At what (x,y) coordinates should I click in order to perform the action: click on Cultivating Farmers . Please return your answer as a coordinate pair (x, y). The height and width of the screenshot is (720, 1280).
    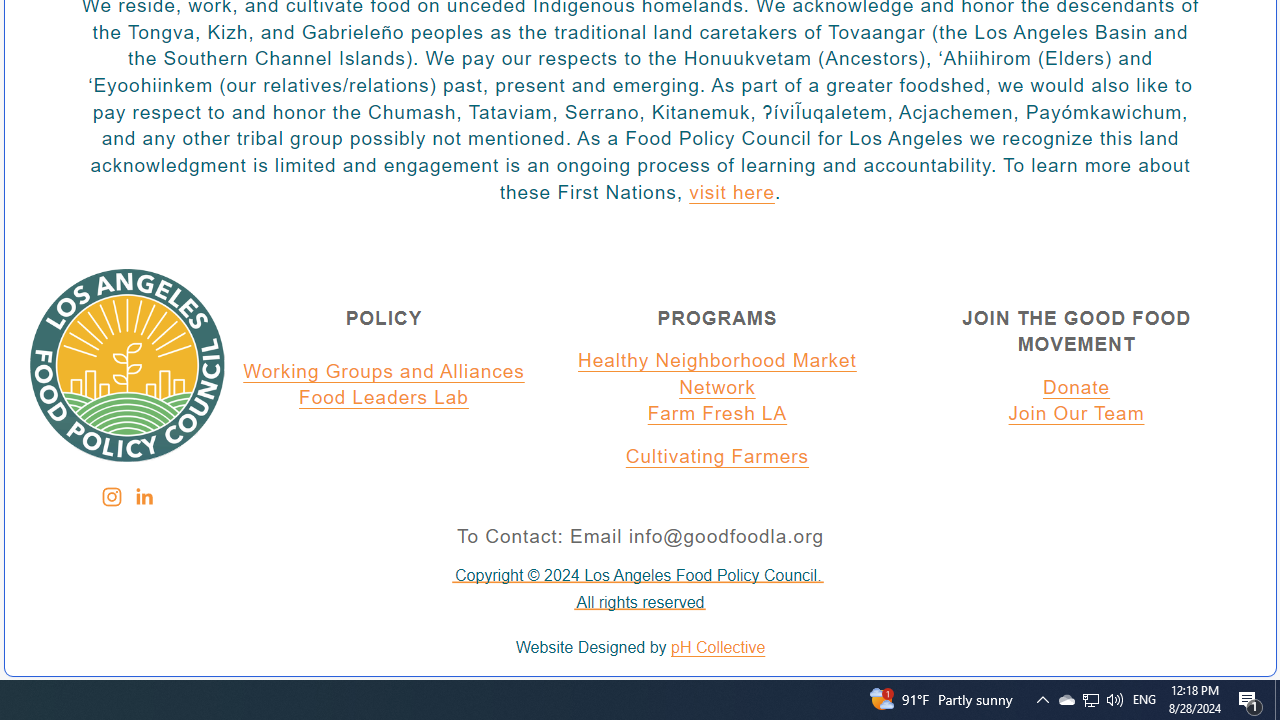
    Looking at the image, I should click on (717, 457).